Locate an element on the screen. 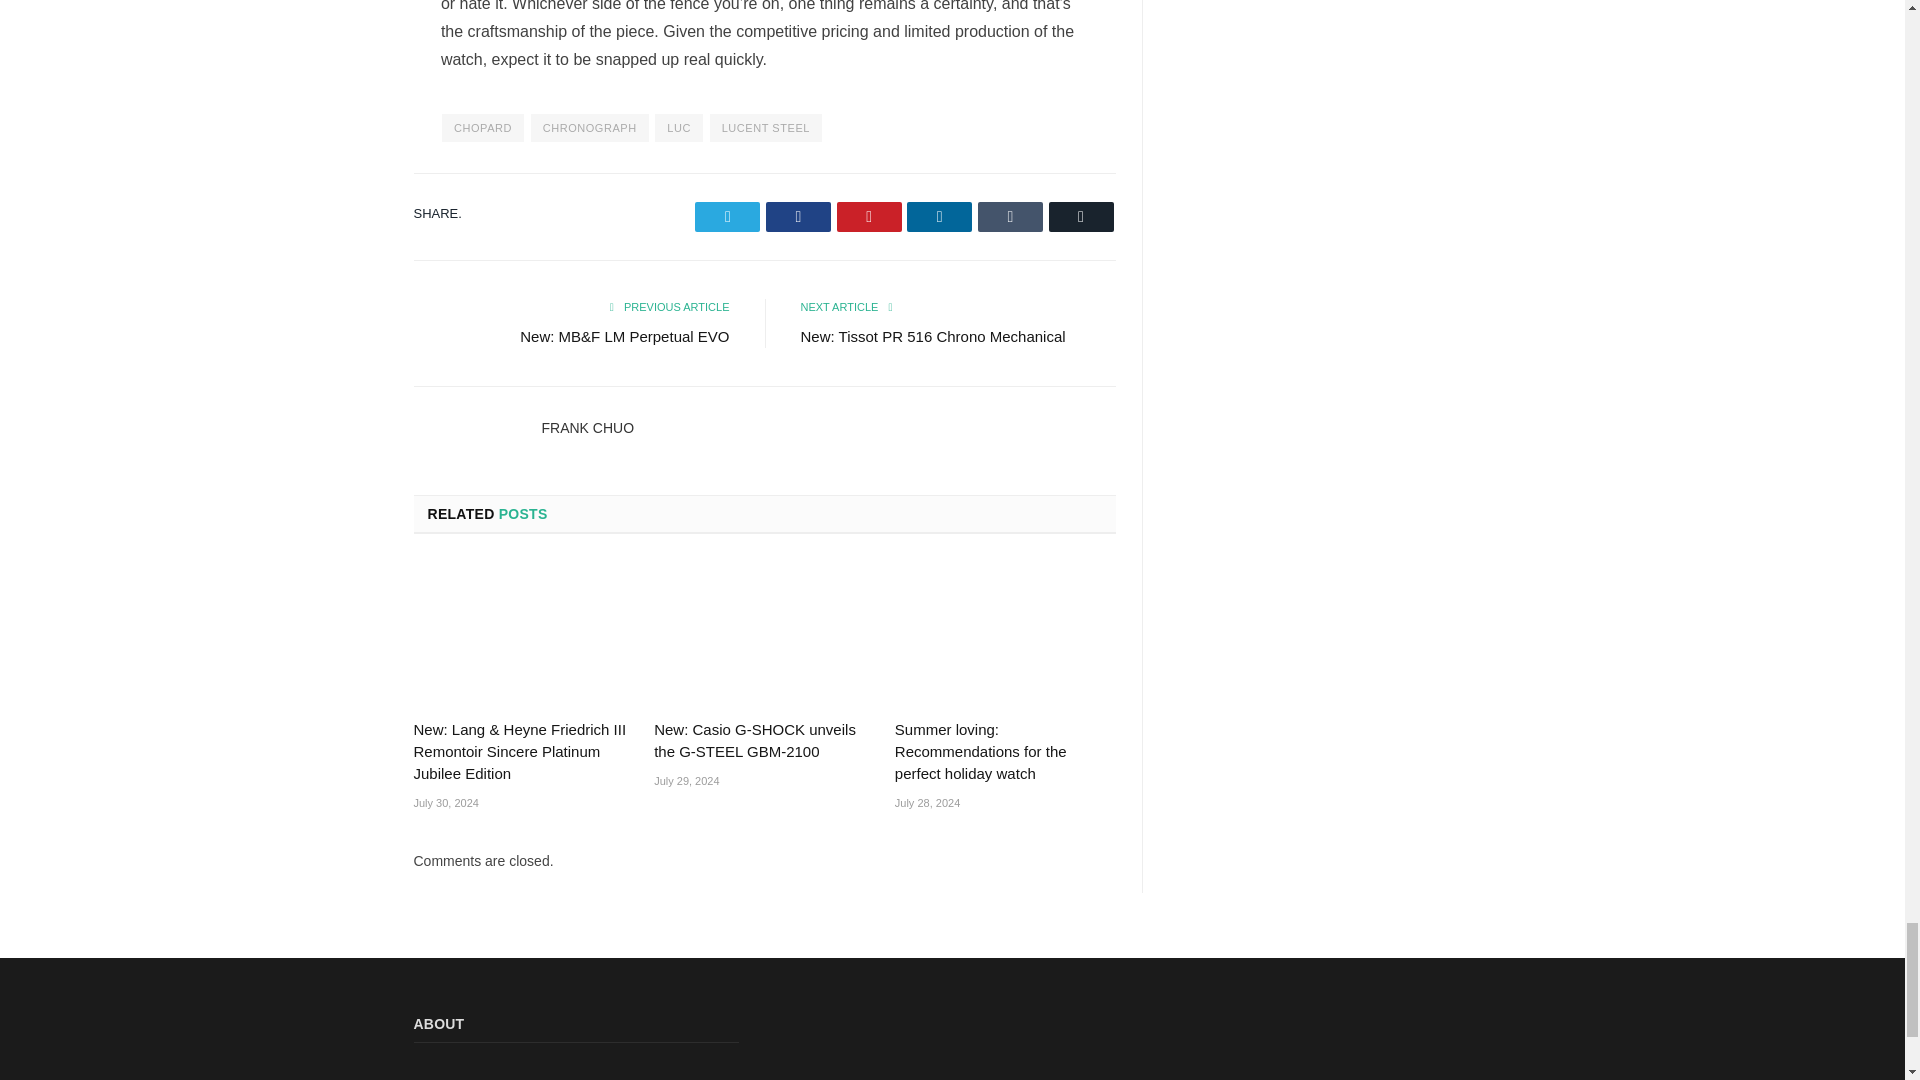  Share on Pinterest is located at coordinates (870, 216).